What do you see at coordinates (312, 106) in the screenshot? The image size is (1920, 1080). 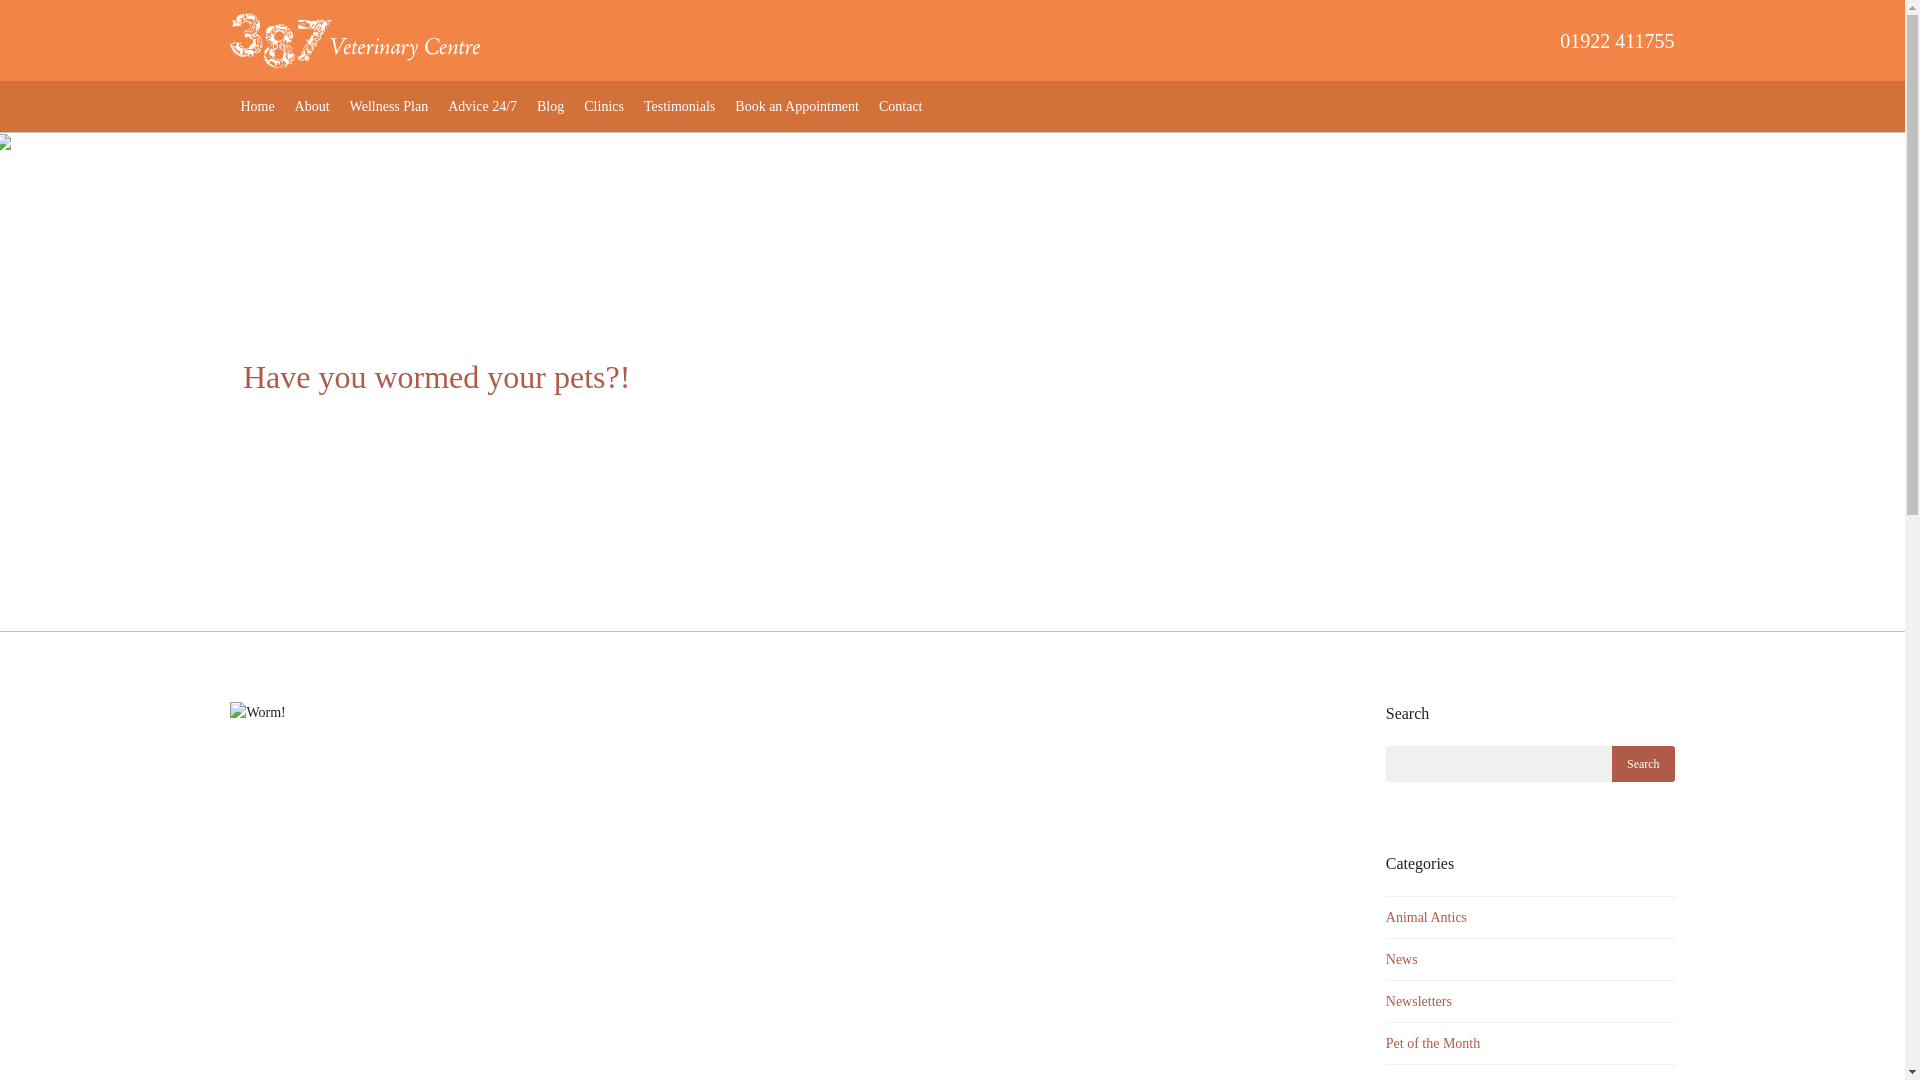 I see `About` at bounding box center [312, 106].